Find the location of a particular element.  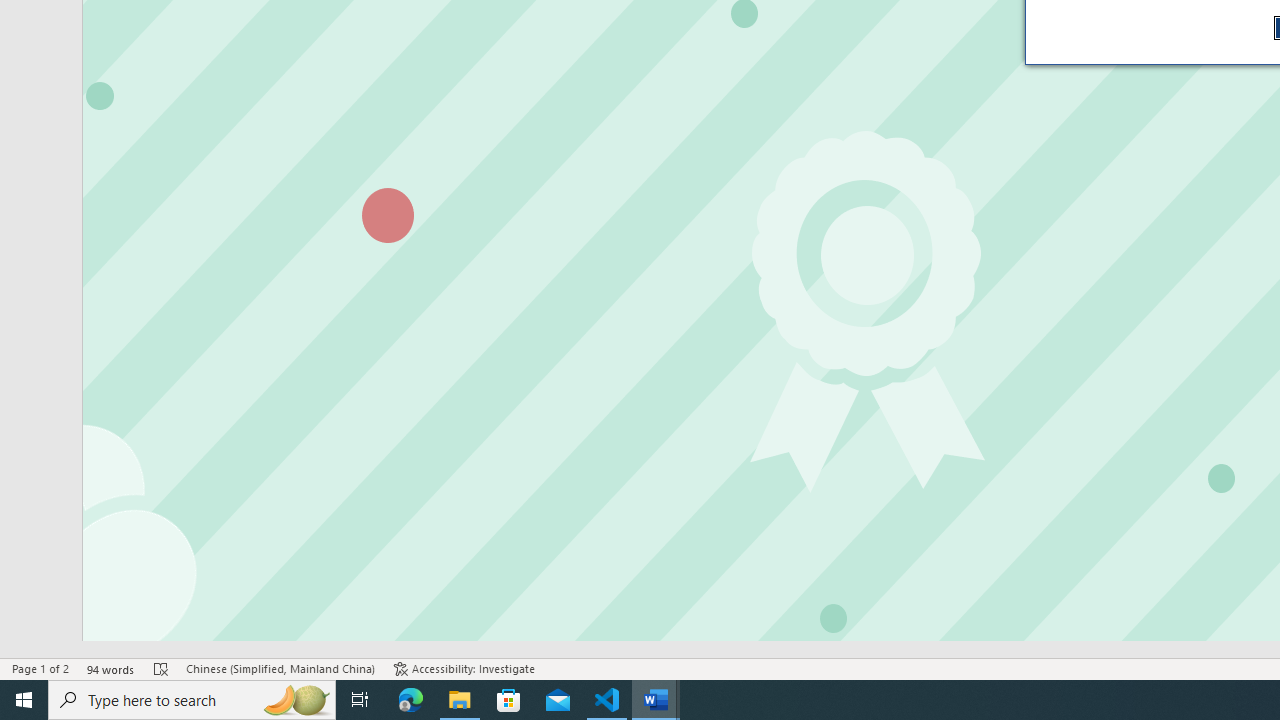

Word - 2 running windows is located at coordinates (656, 700).